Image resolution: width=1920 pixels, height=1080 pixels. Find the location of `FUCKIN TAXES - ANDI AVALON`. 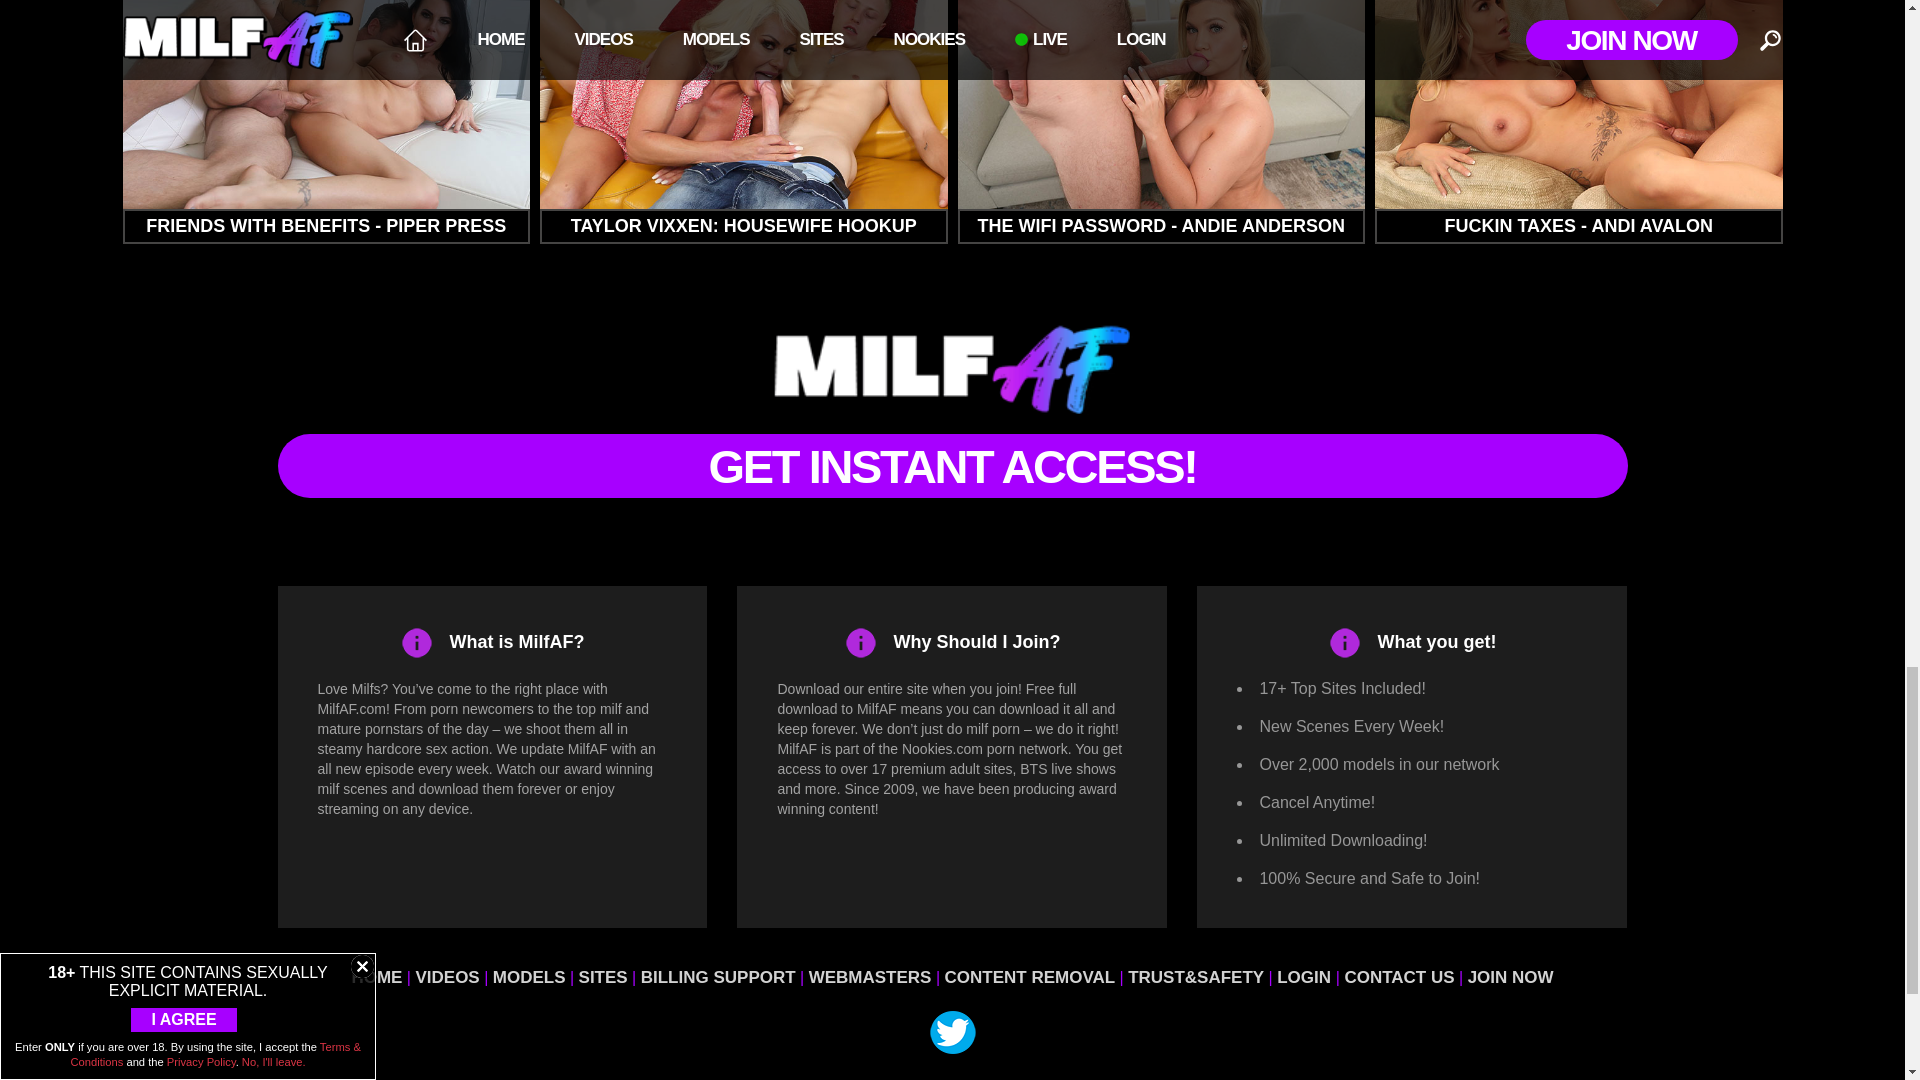

FUCKIN TAXES - ANDI AVALON is located at coordinates (1578, 122).